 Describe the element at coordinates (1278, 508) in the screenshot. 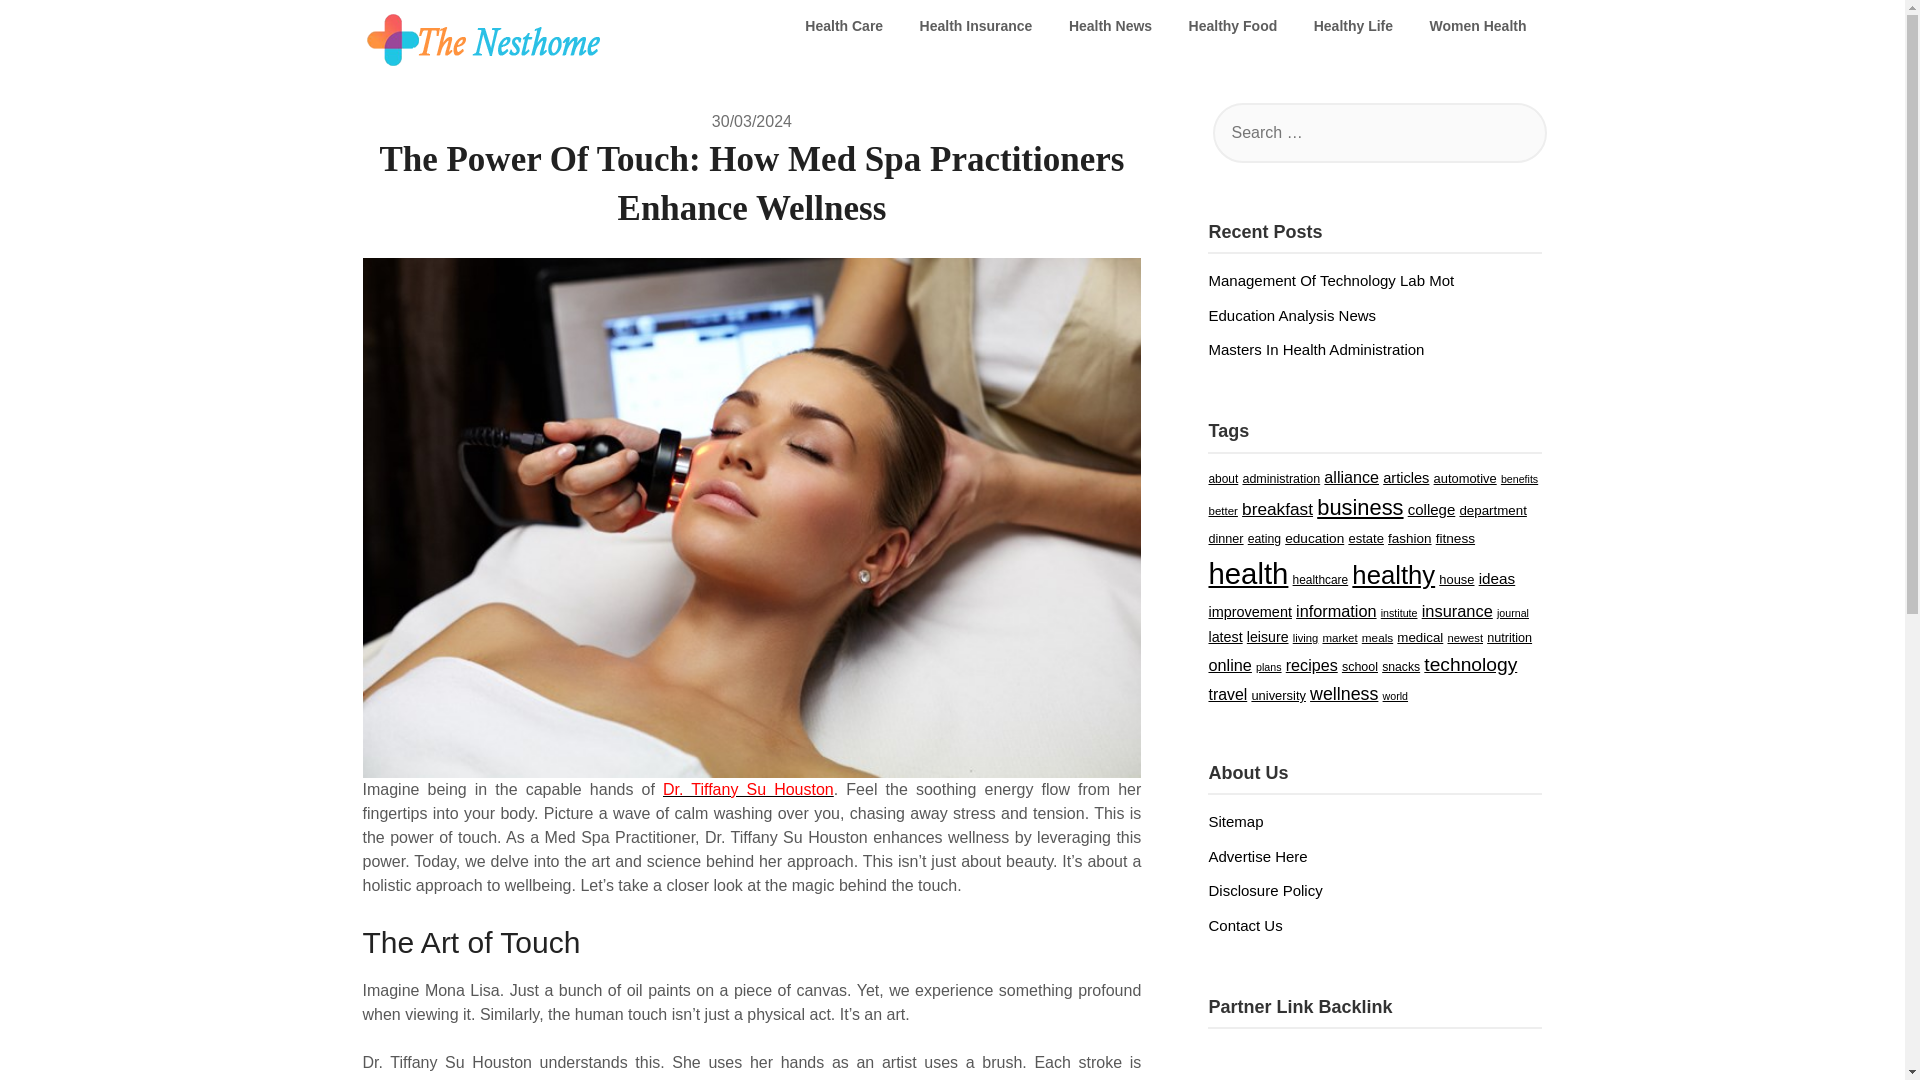

I see `breakfast` at that location.